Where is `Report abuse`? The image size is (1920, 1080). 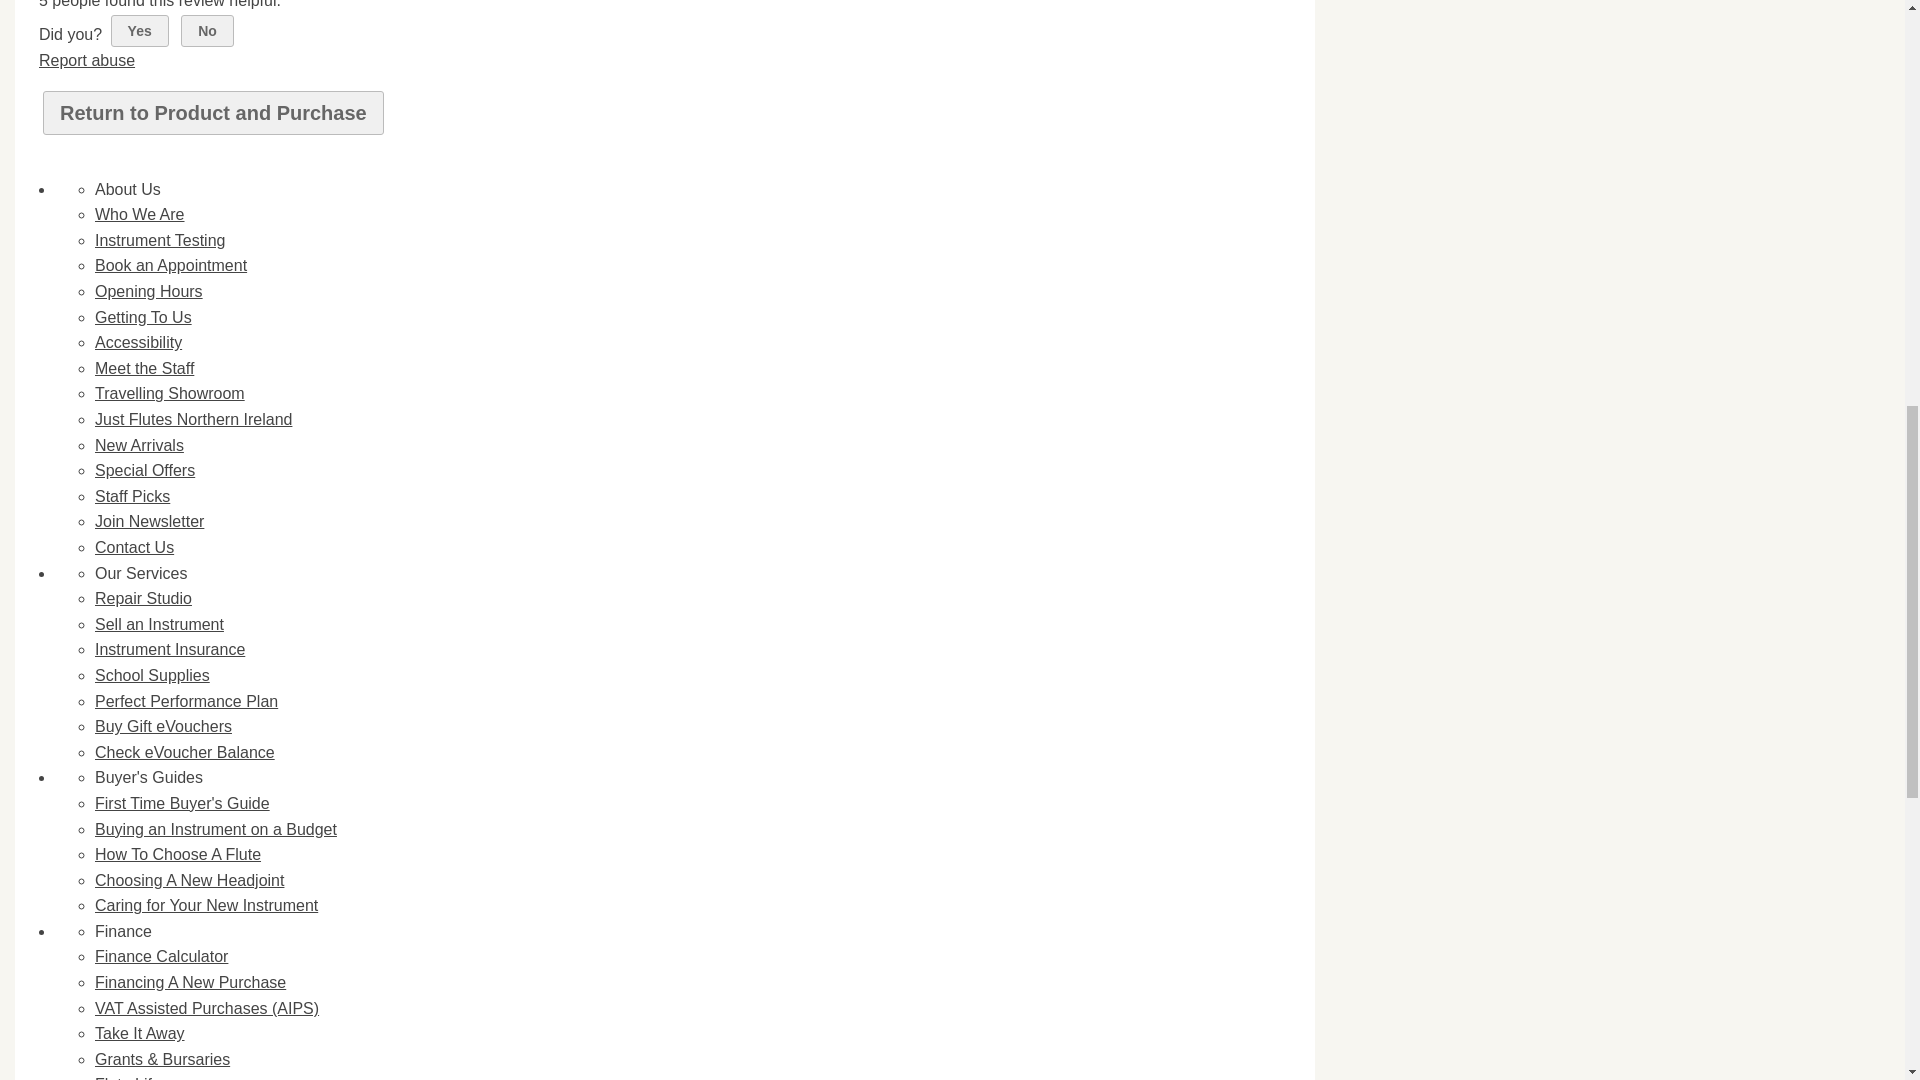 Report abuse is located at coordinates (86, 60).